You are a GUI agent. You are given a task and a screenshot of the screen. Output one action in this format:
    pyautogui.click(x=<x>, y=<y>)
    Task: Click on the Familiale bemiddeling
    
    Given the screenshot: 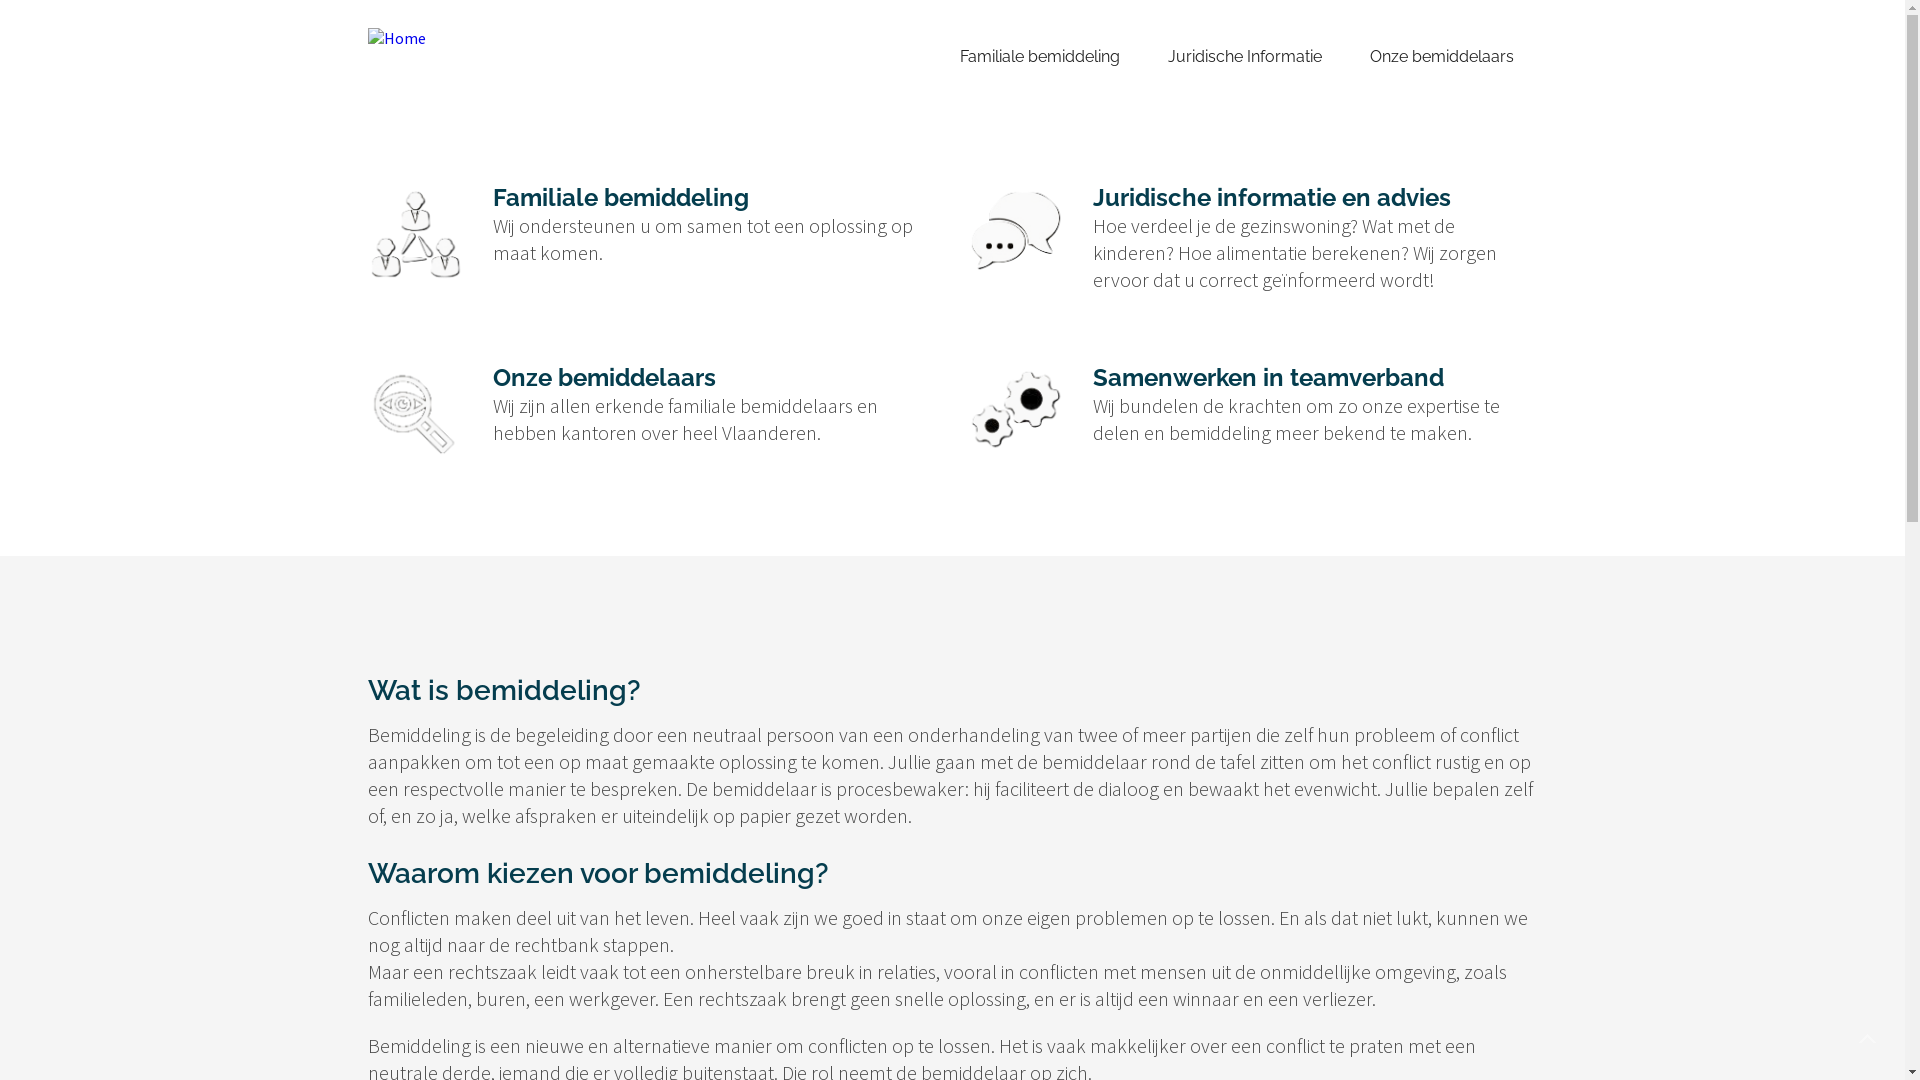 What is the action you would take?
    pyautogui.click(x=1040, y=56)
    